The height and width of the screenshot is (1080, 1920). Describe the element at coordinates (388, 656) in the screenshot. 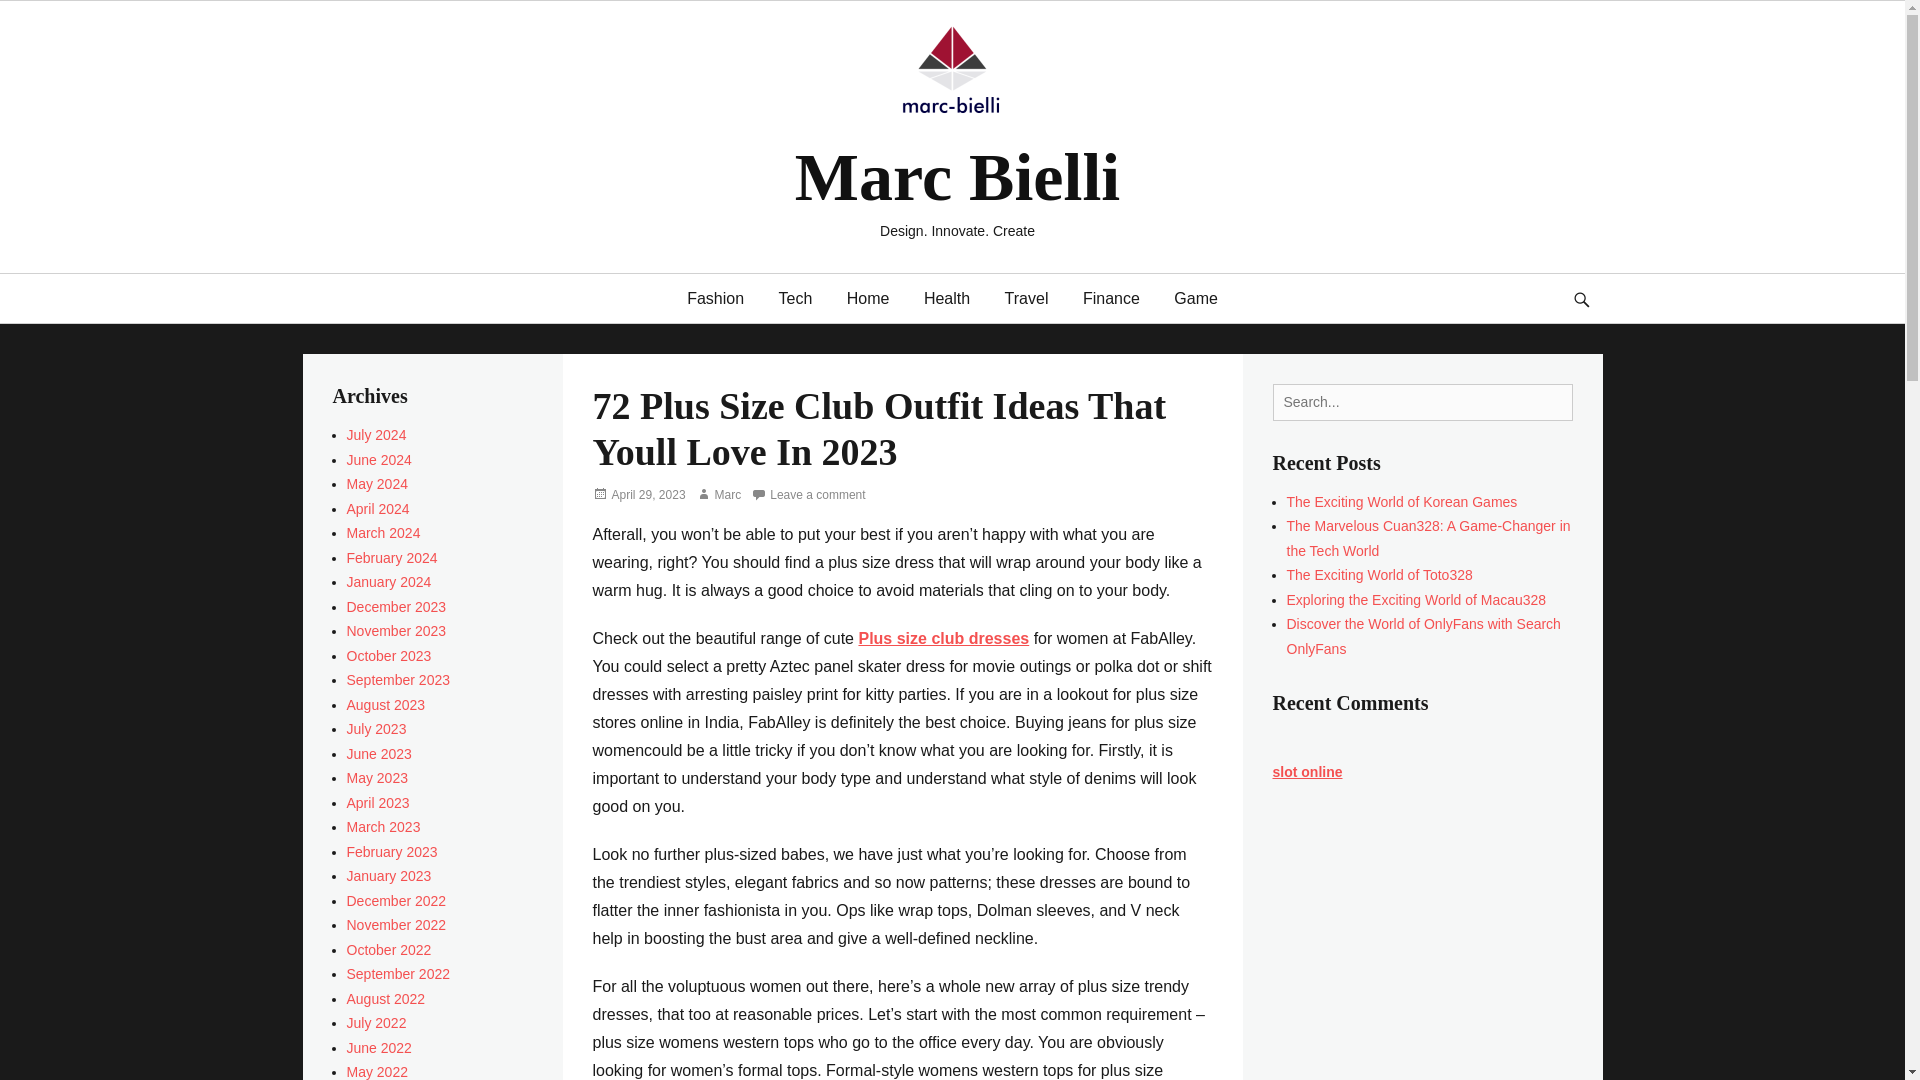

I see `October 2023` at that location.